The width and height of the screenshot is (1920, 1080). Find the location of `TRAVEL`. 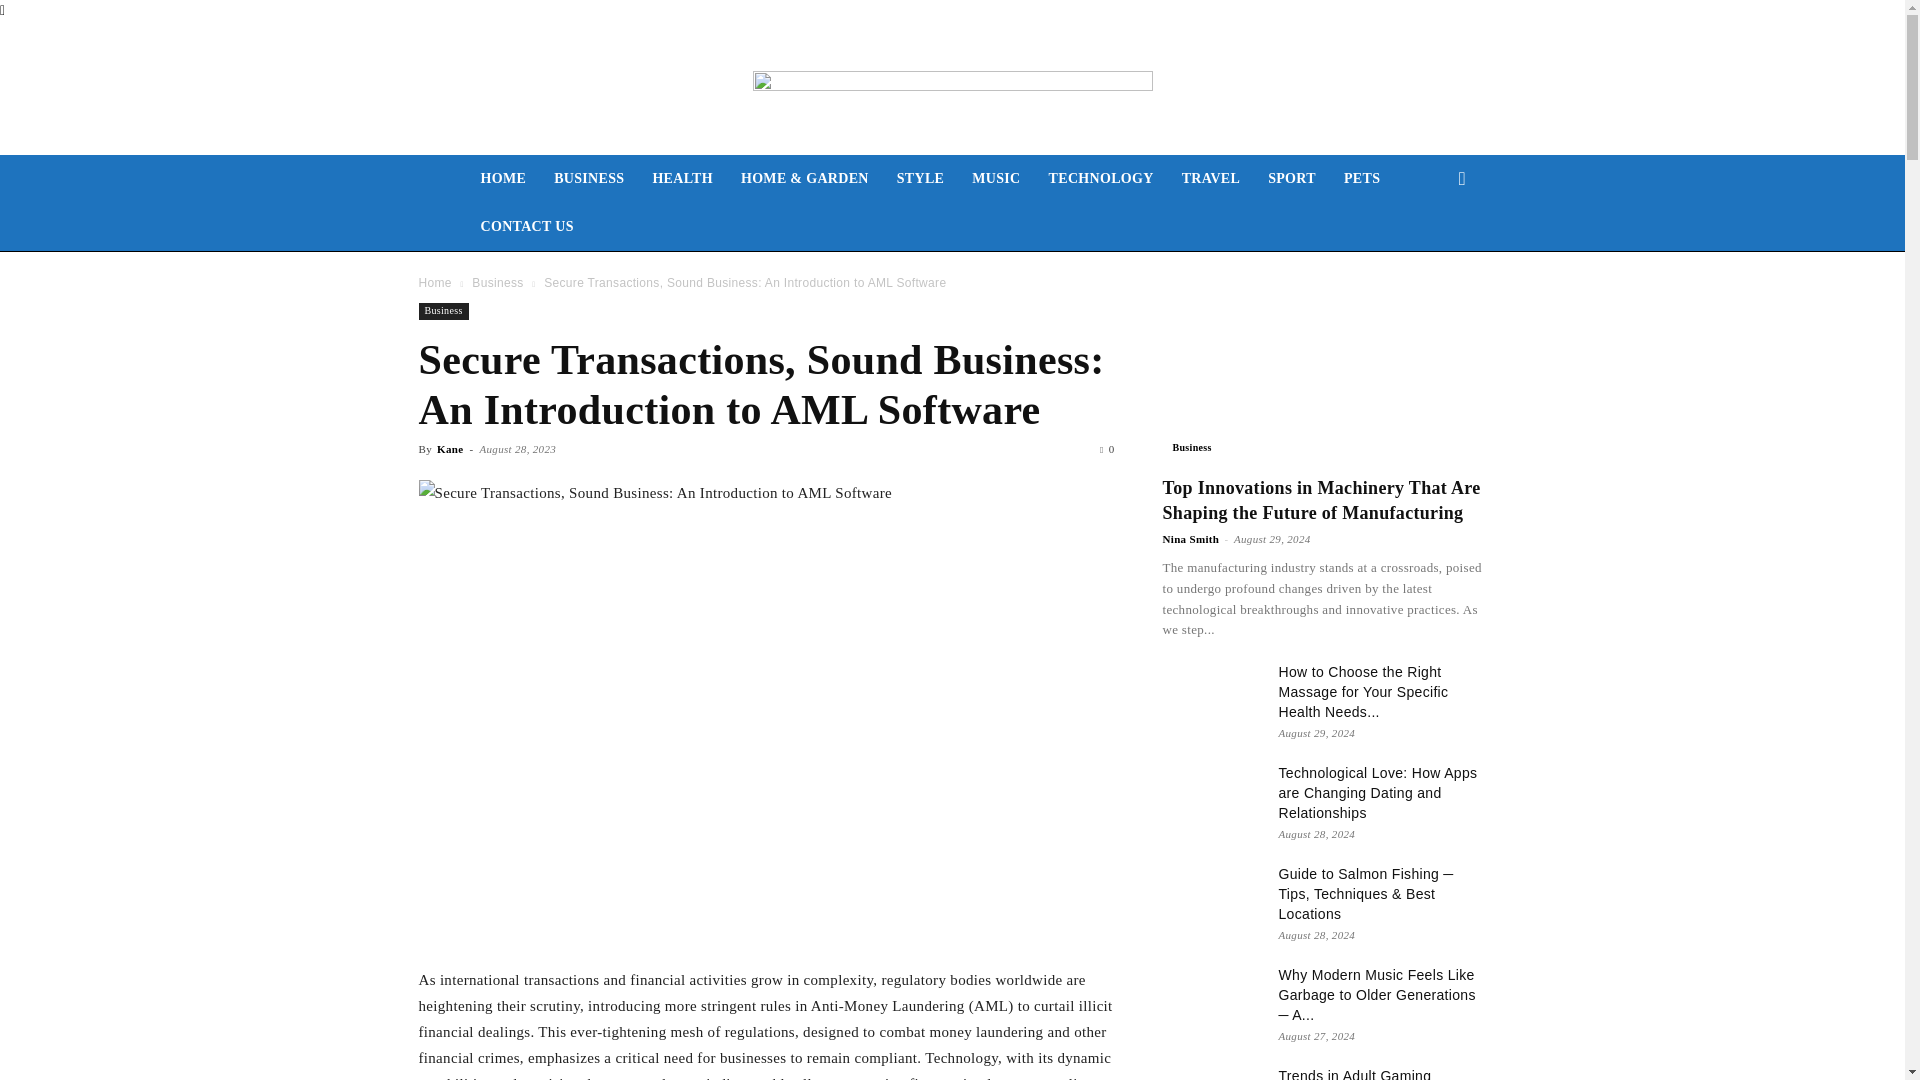

TRAVEL is located at coordinates (1210, 179).